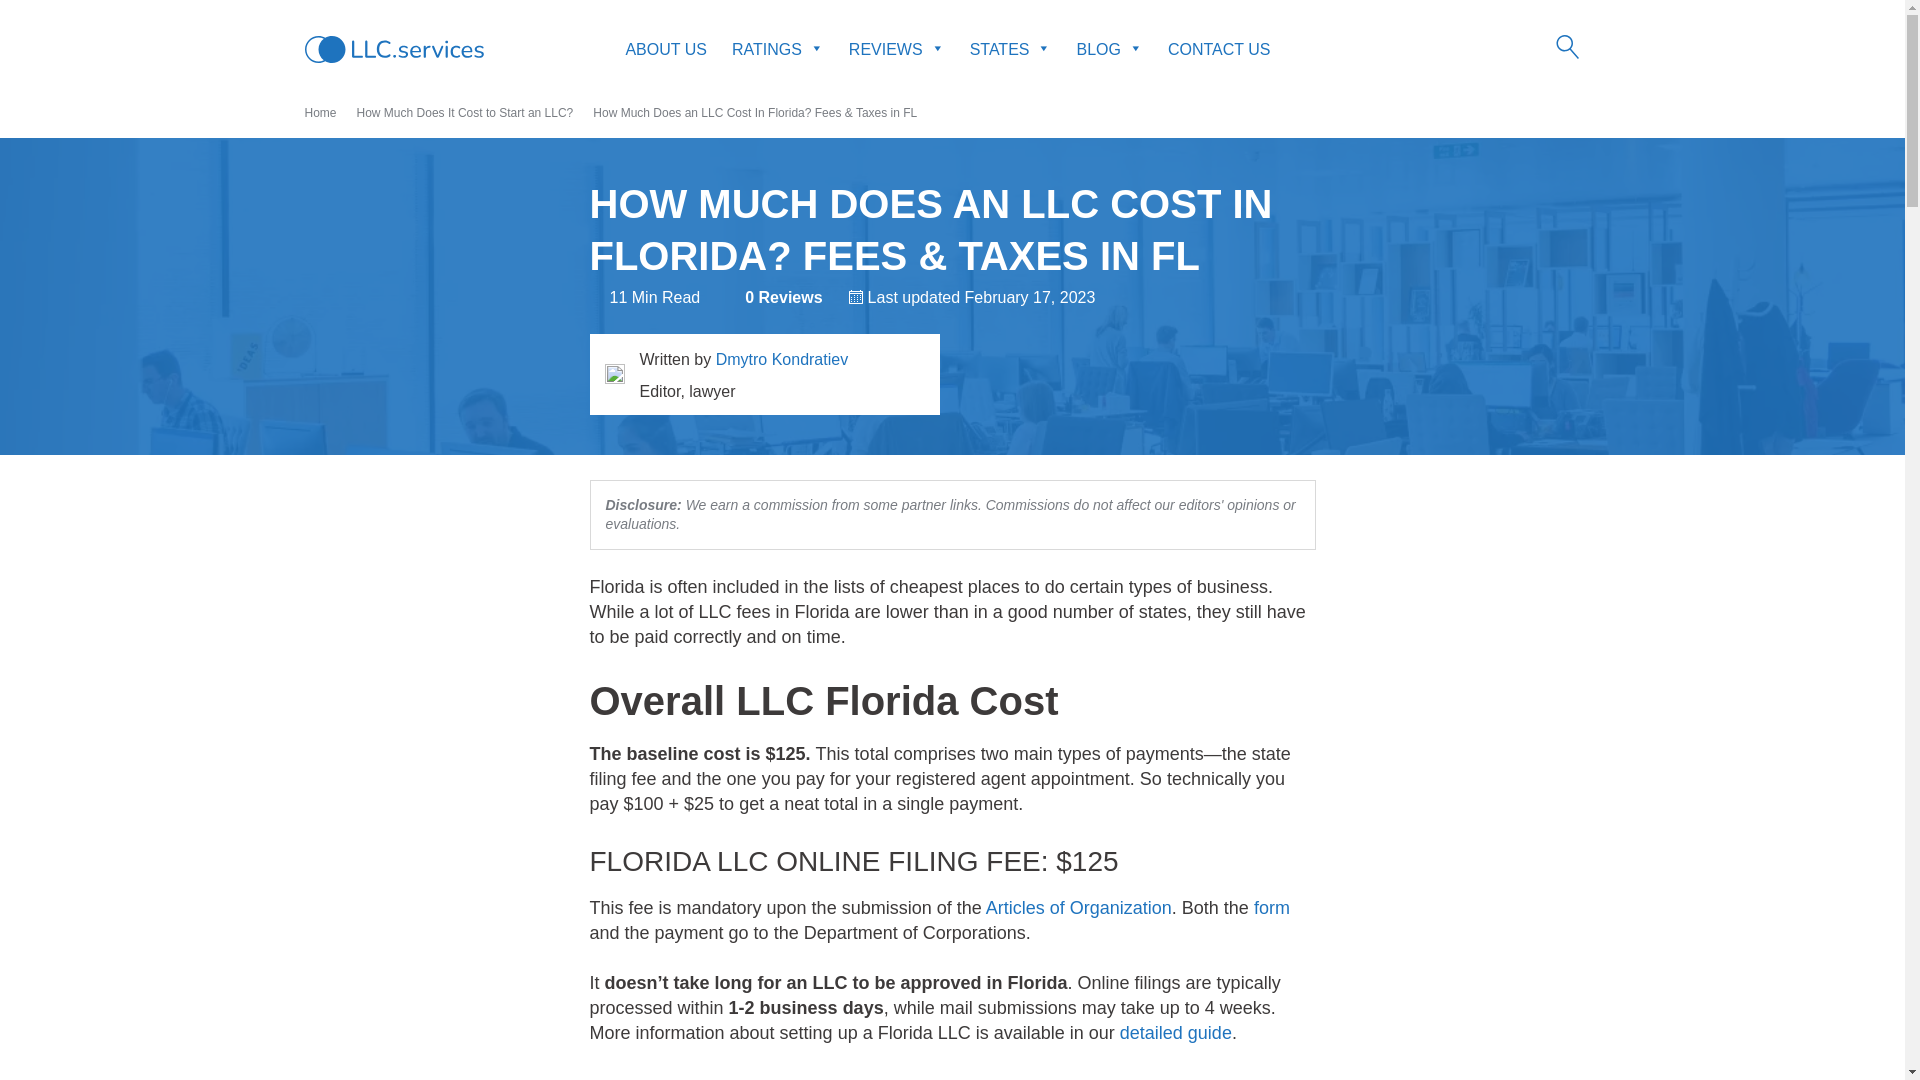  I want to click on REVIEWS, so click(896, 50).